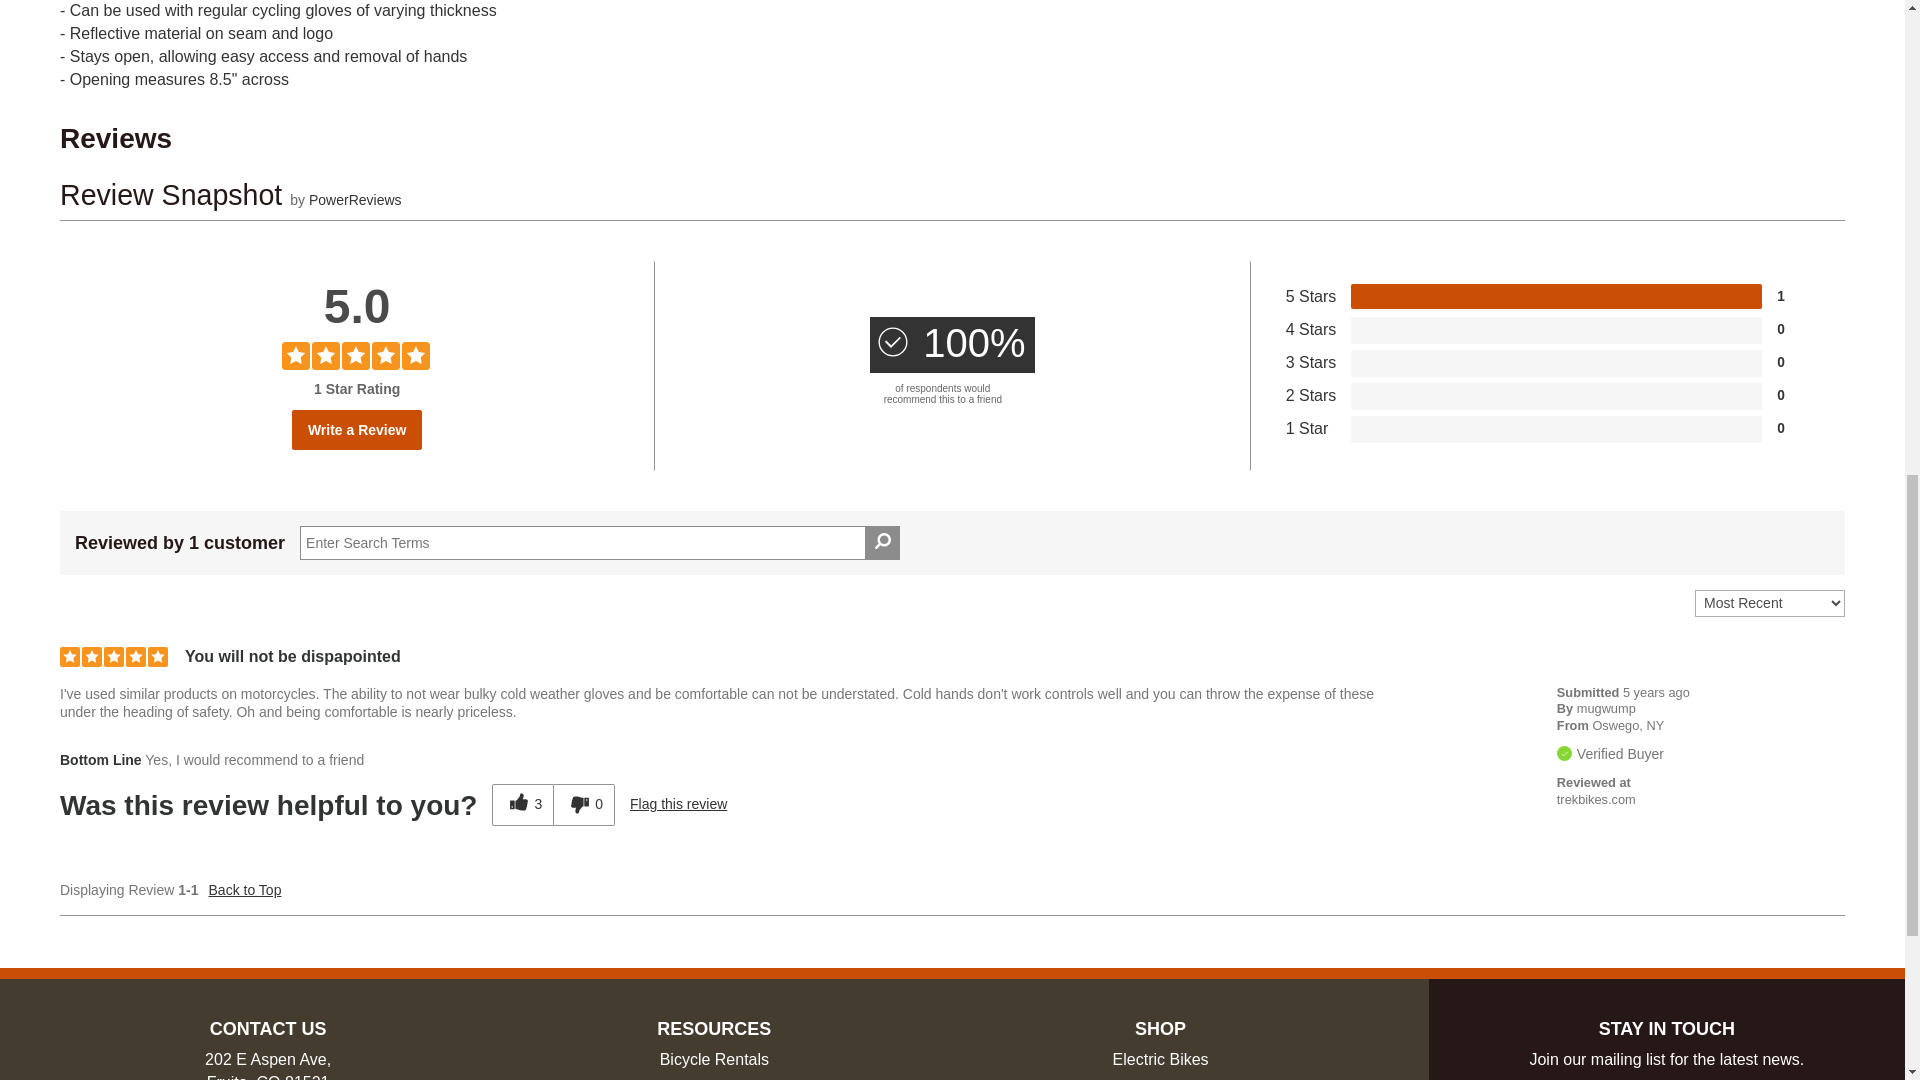 The width and height of the screenshot is (1920, 1080). I want to click on Verified Buyer, so click(1564, 754).